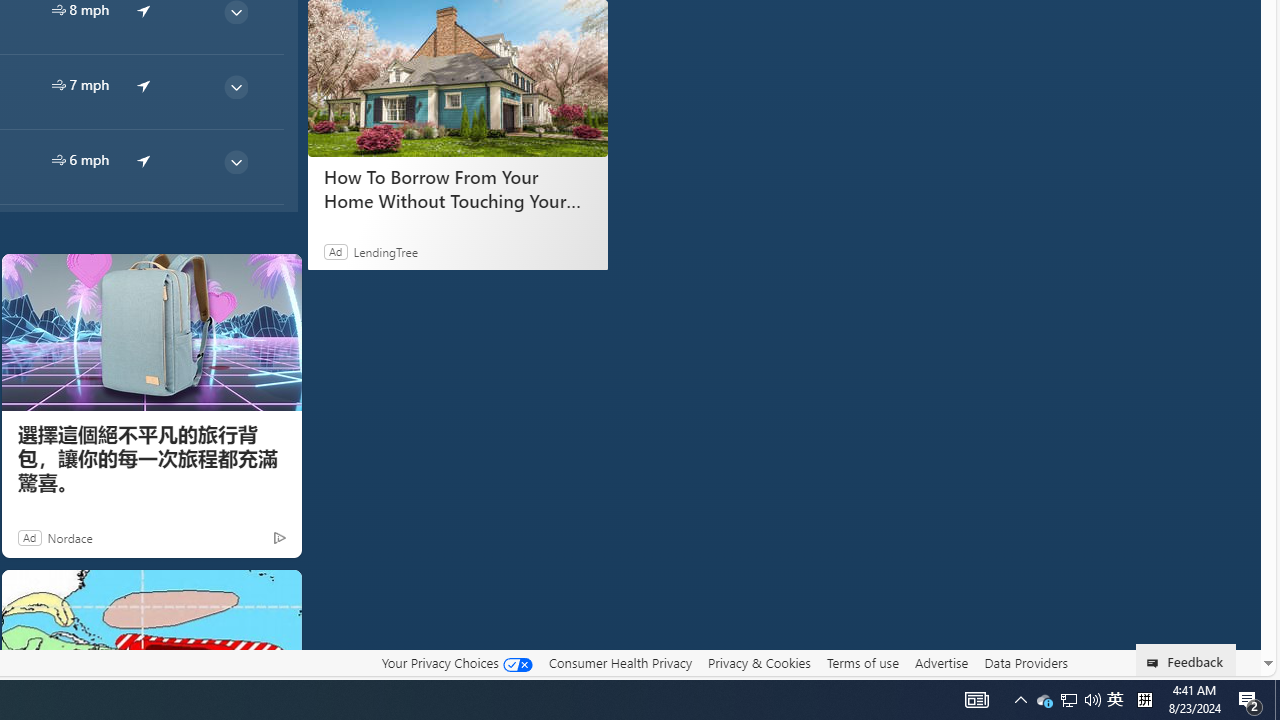 This screenshot has height=720, width=1280. What do you see at coordinates (1026, 663) in the screenshot?
I see `Data Providers` at bounding box center [1026, 663].